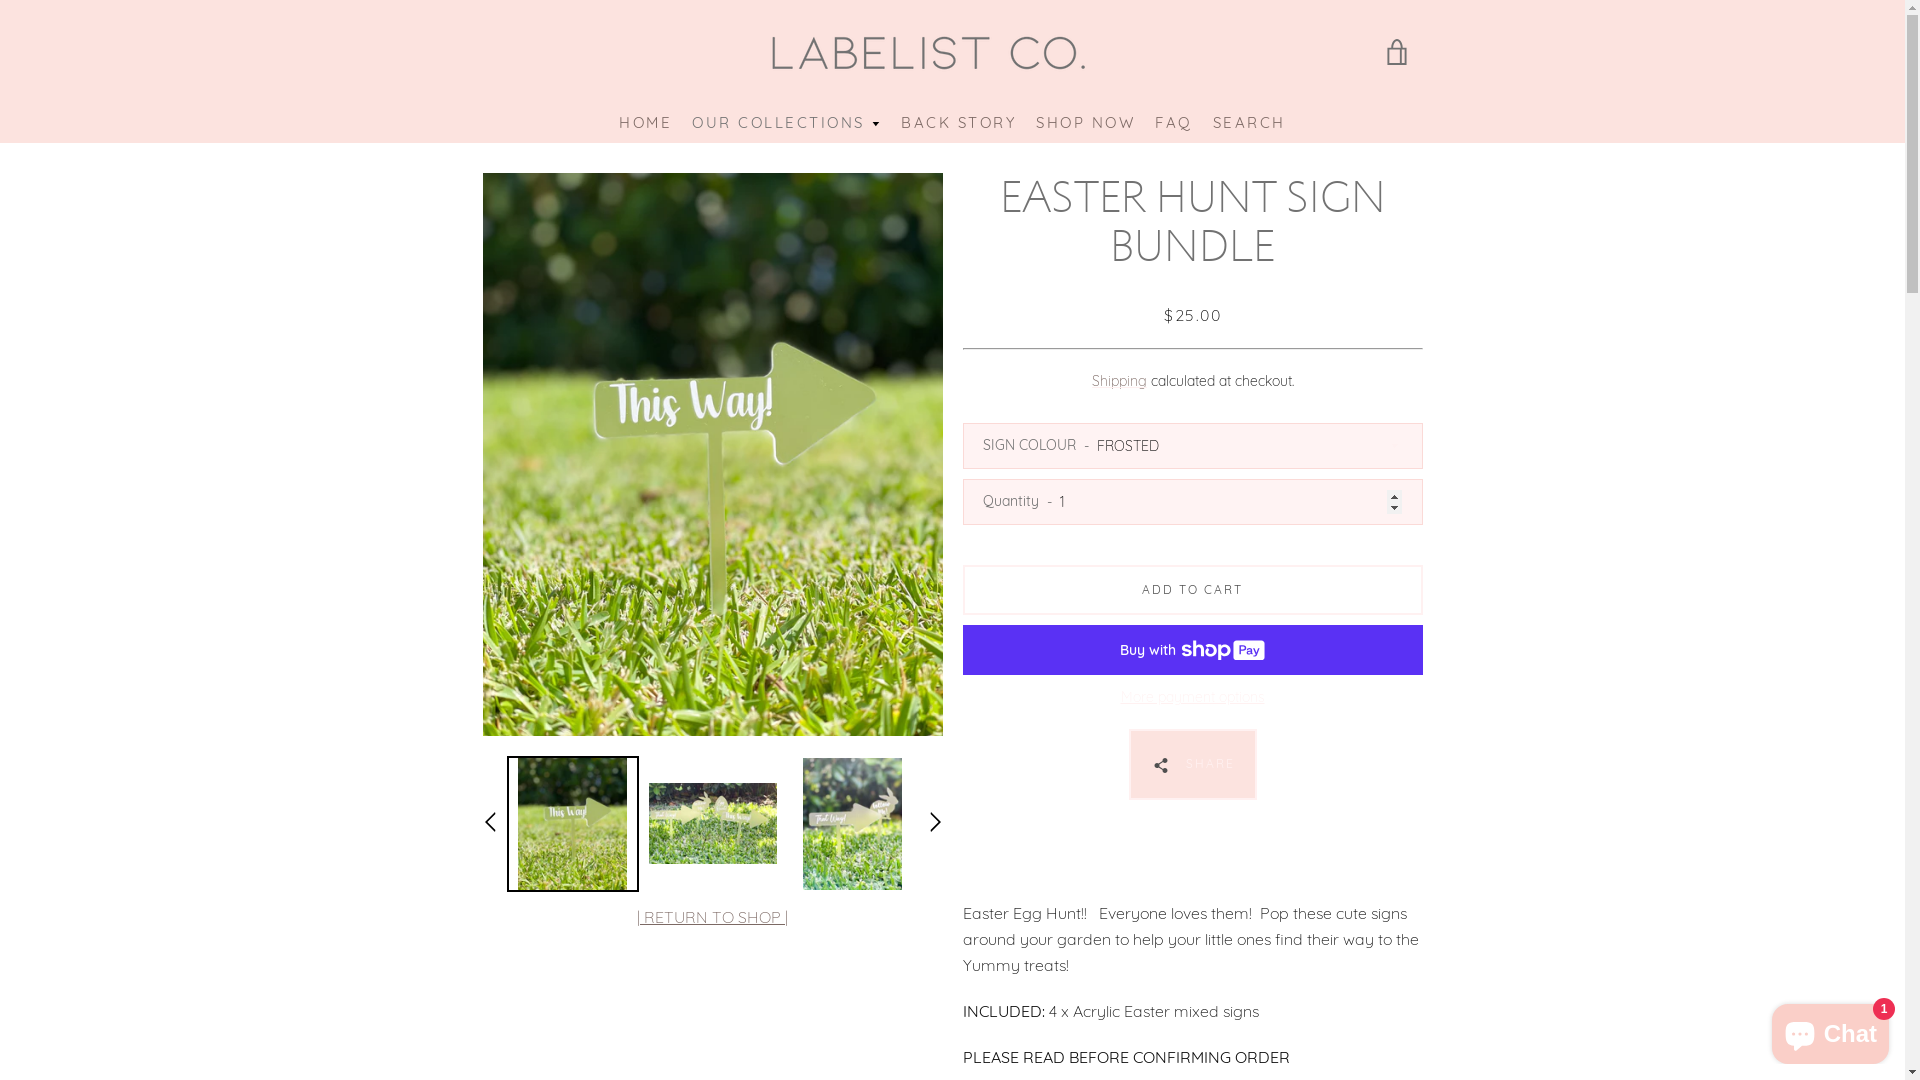 The image size is (1920, 1080). What do you see at coordinates (1397, 52) in the screenshot?
I see `VIEW CART` at bounding box center [1397, 52].